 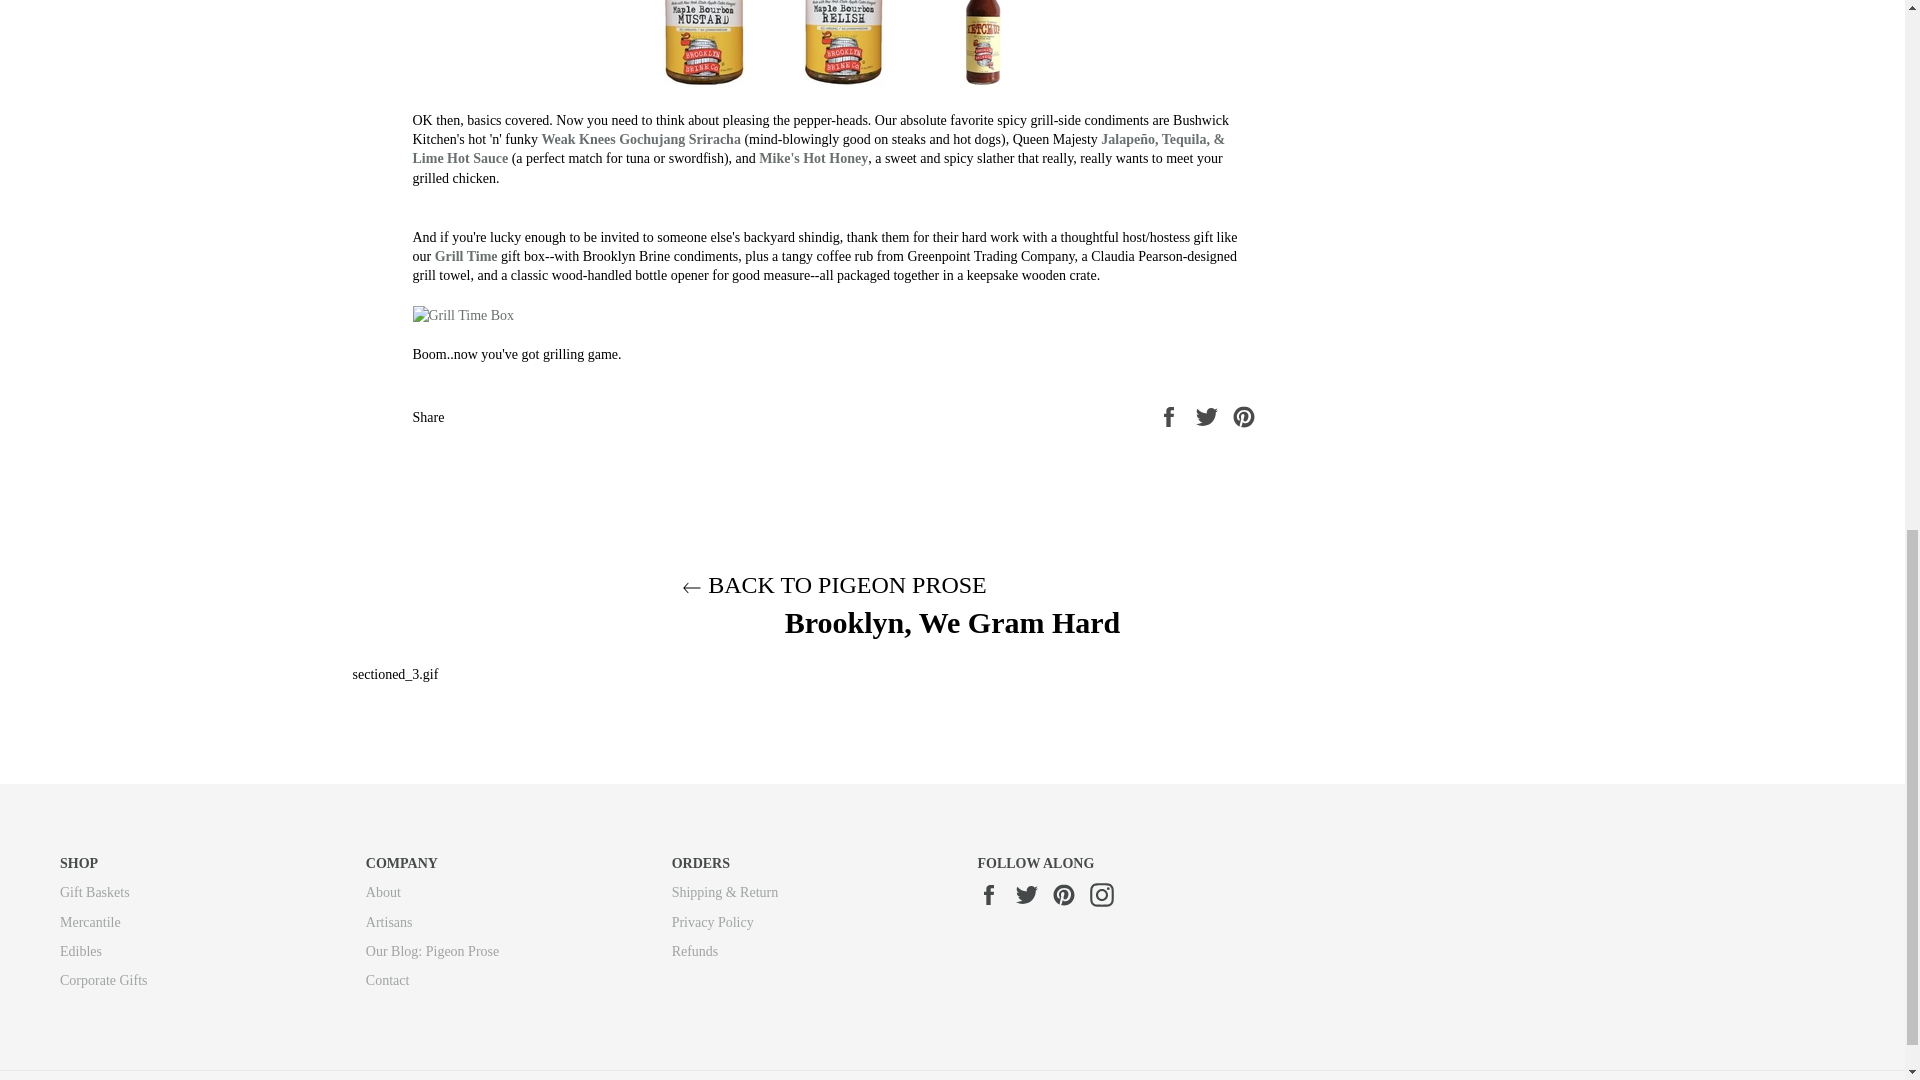 What do you see at coordinates (1032, 895) in the screenshot?
I see `With Love From Brooklyn on Twitter` at bounding box center [1032, 895].